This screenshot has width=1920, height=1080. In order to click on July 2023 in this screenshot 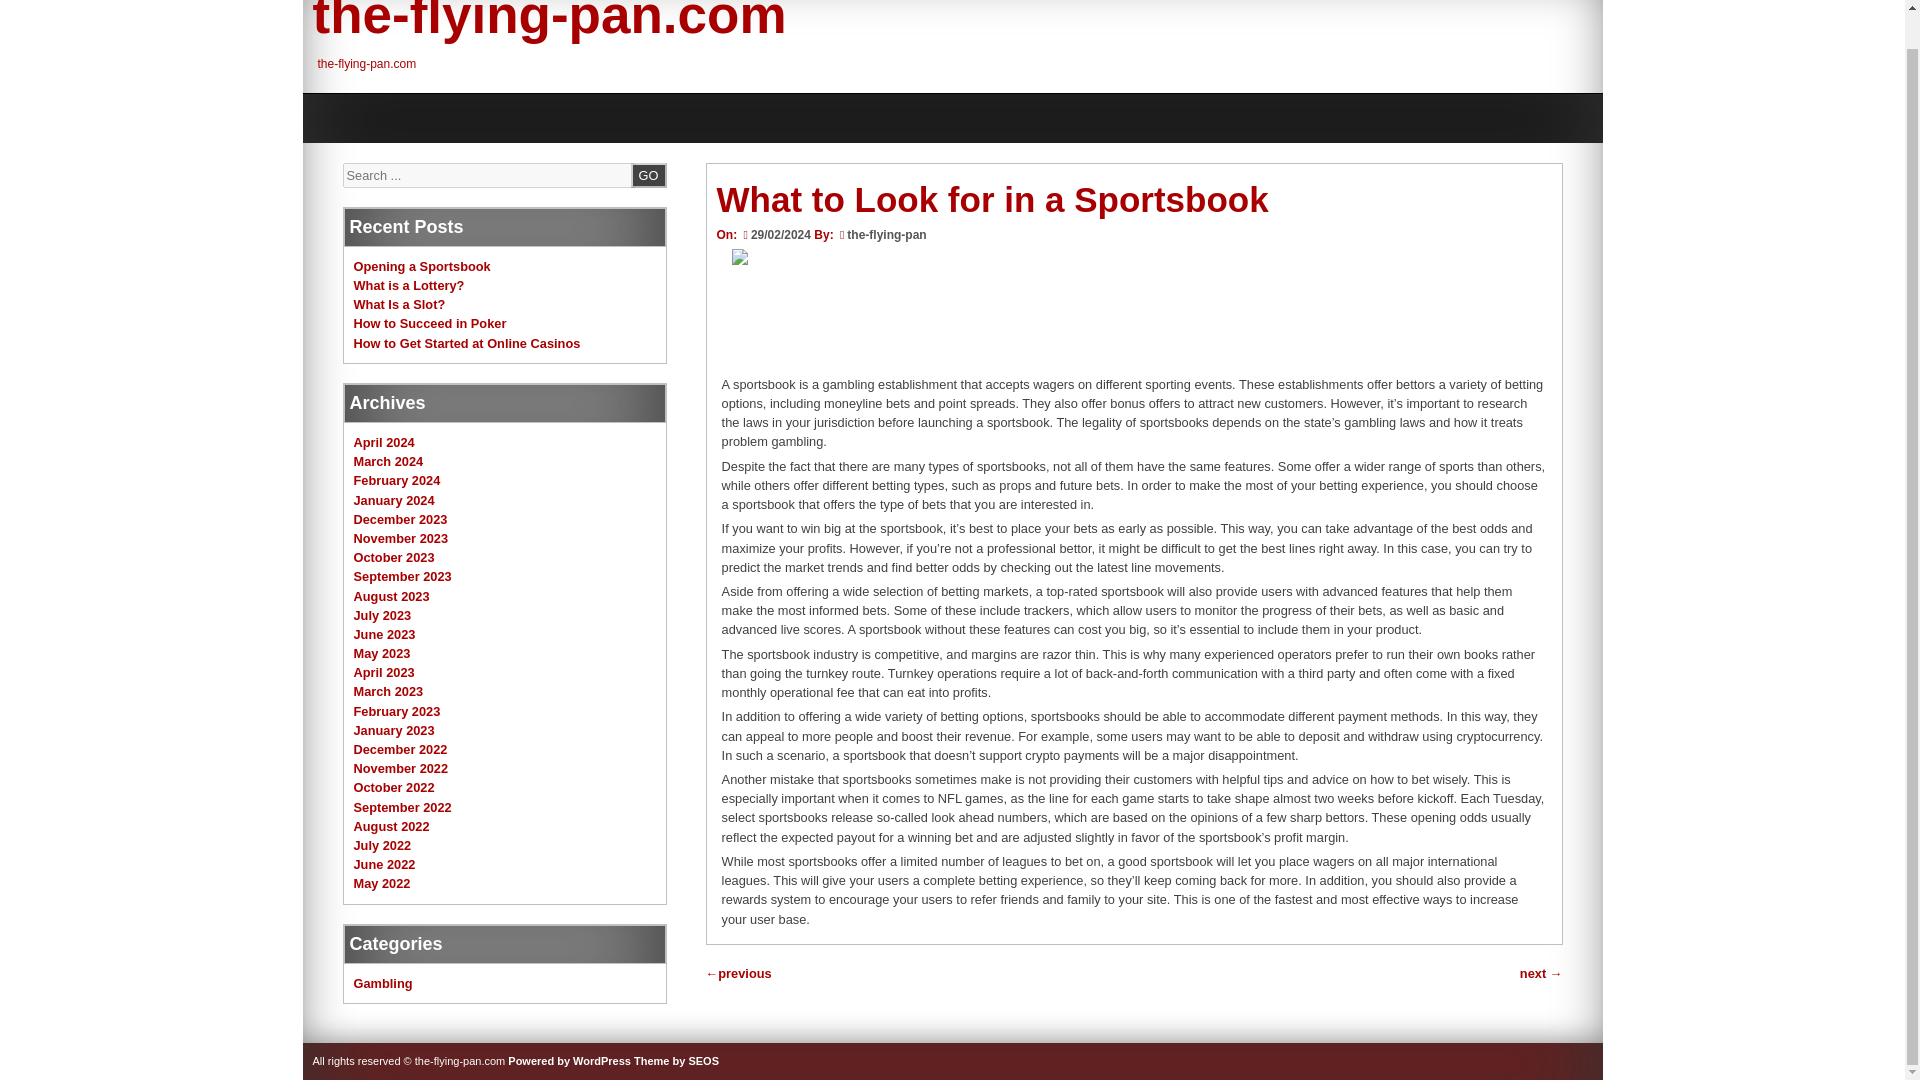, I will do `click(382, 616)`.